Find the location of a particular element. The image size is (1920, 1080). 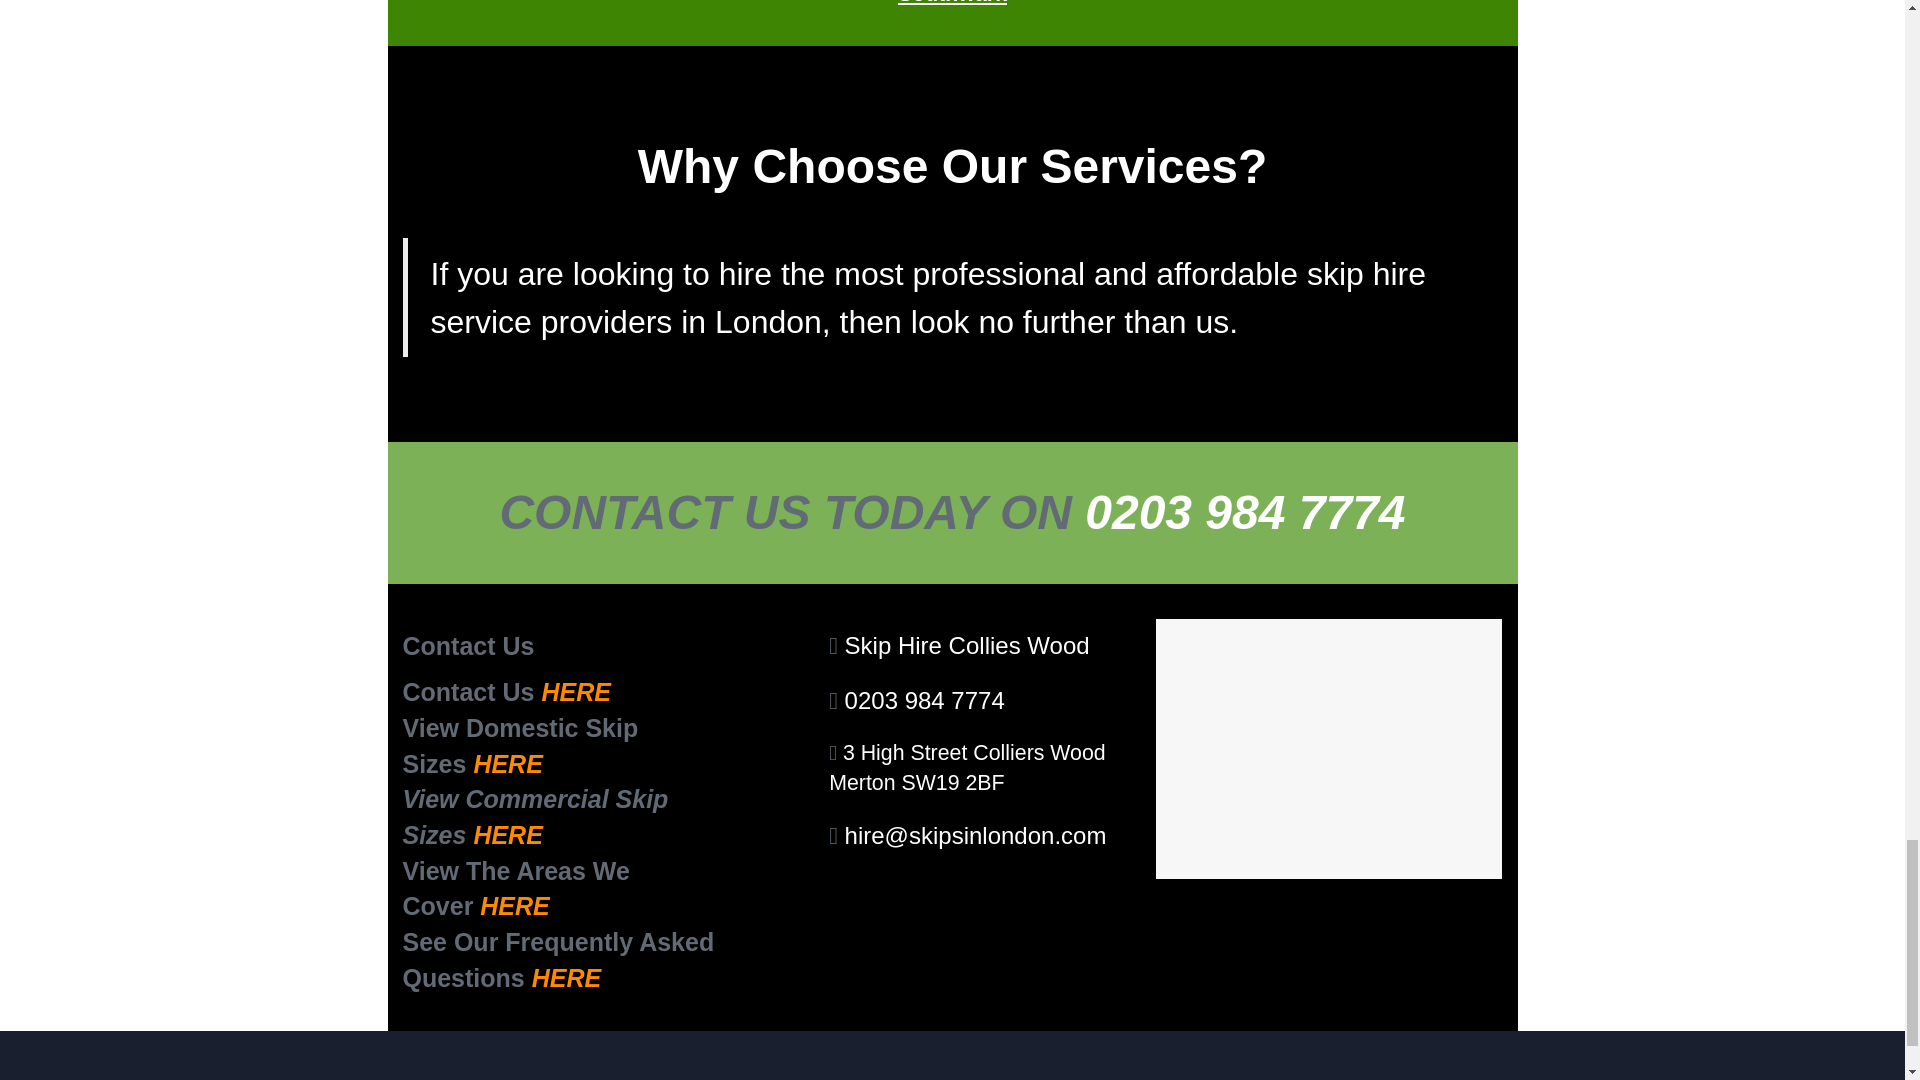

HERE is located at coordinates (566, 978).